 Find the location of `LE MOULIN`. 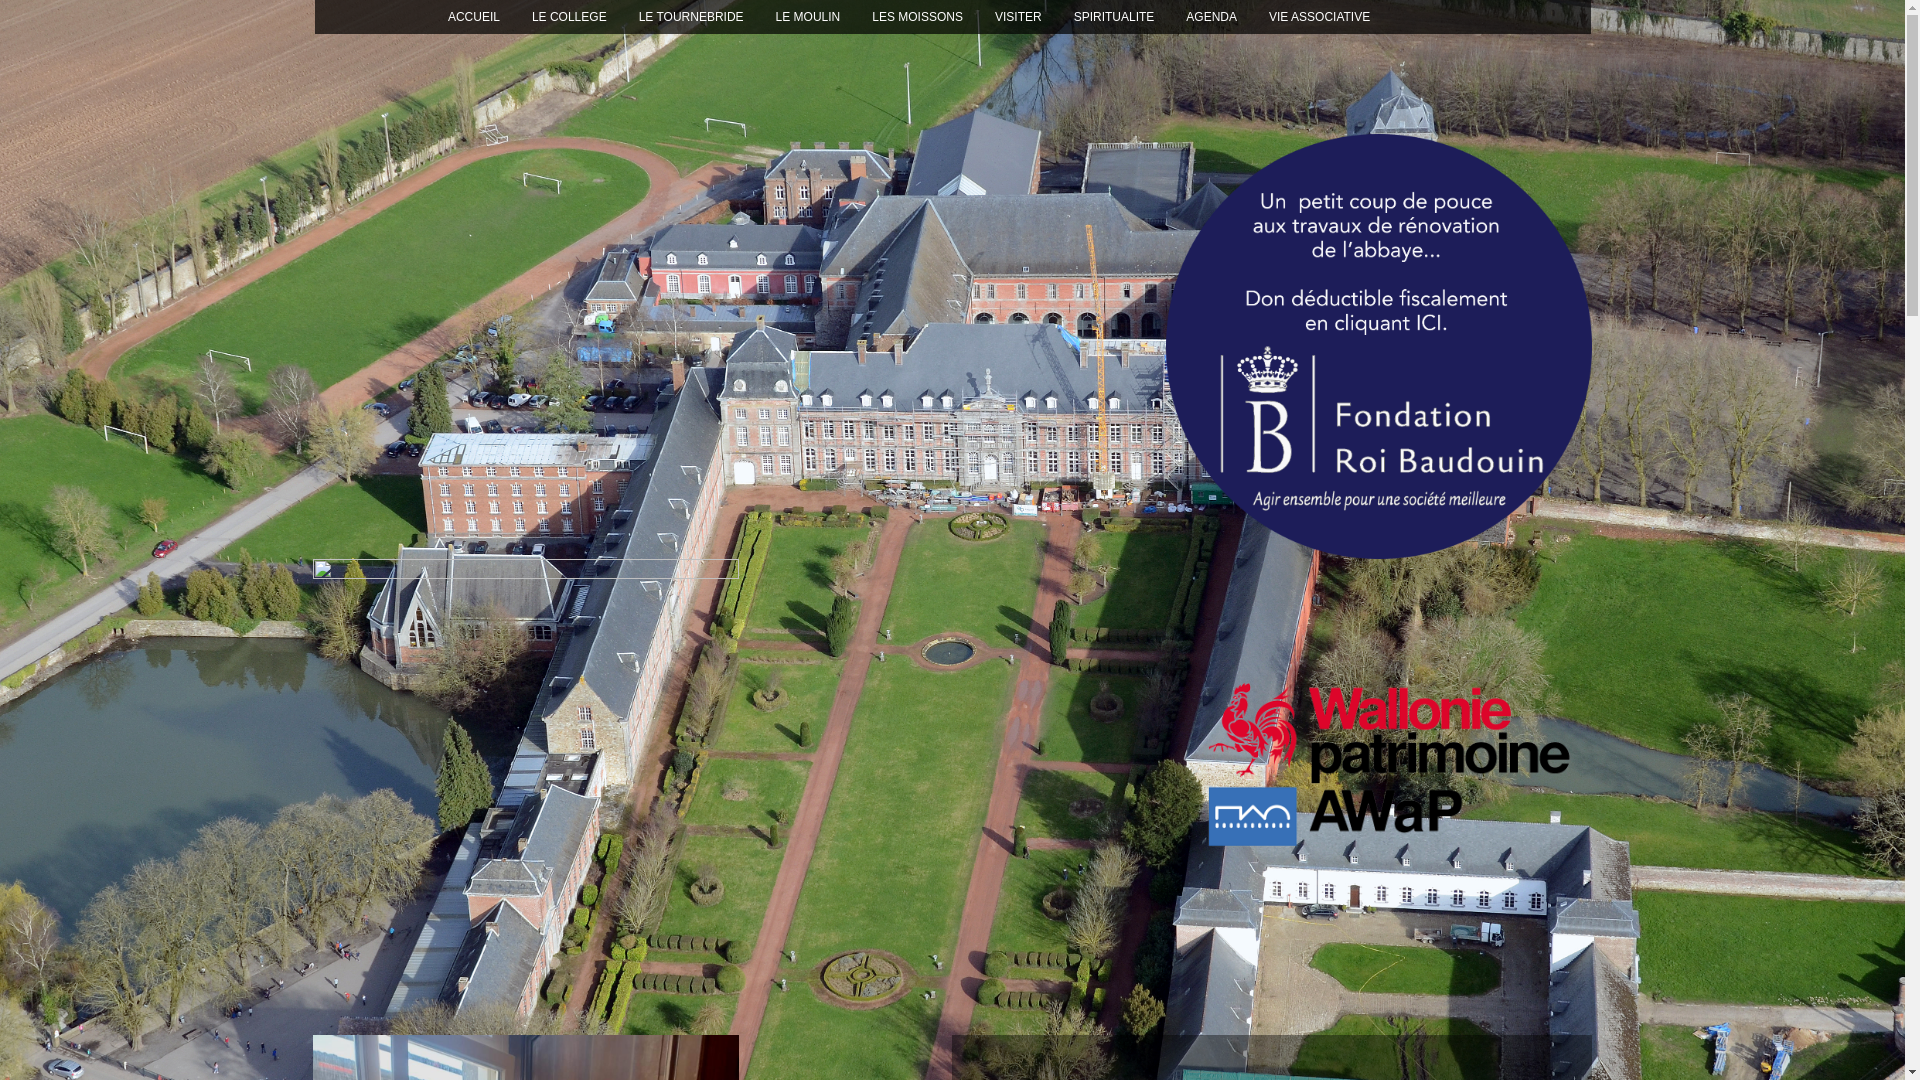

LE MOULIN is located at coordinates (808, 17).